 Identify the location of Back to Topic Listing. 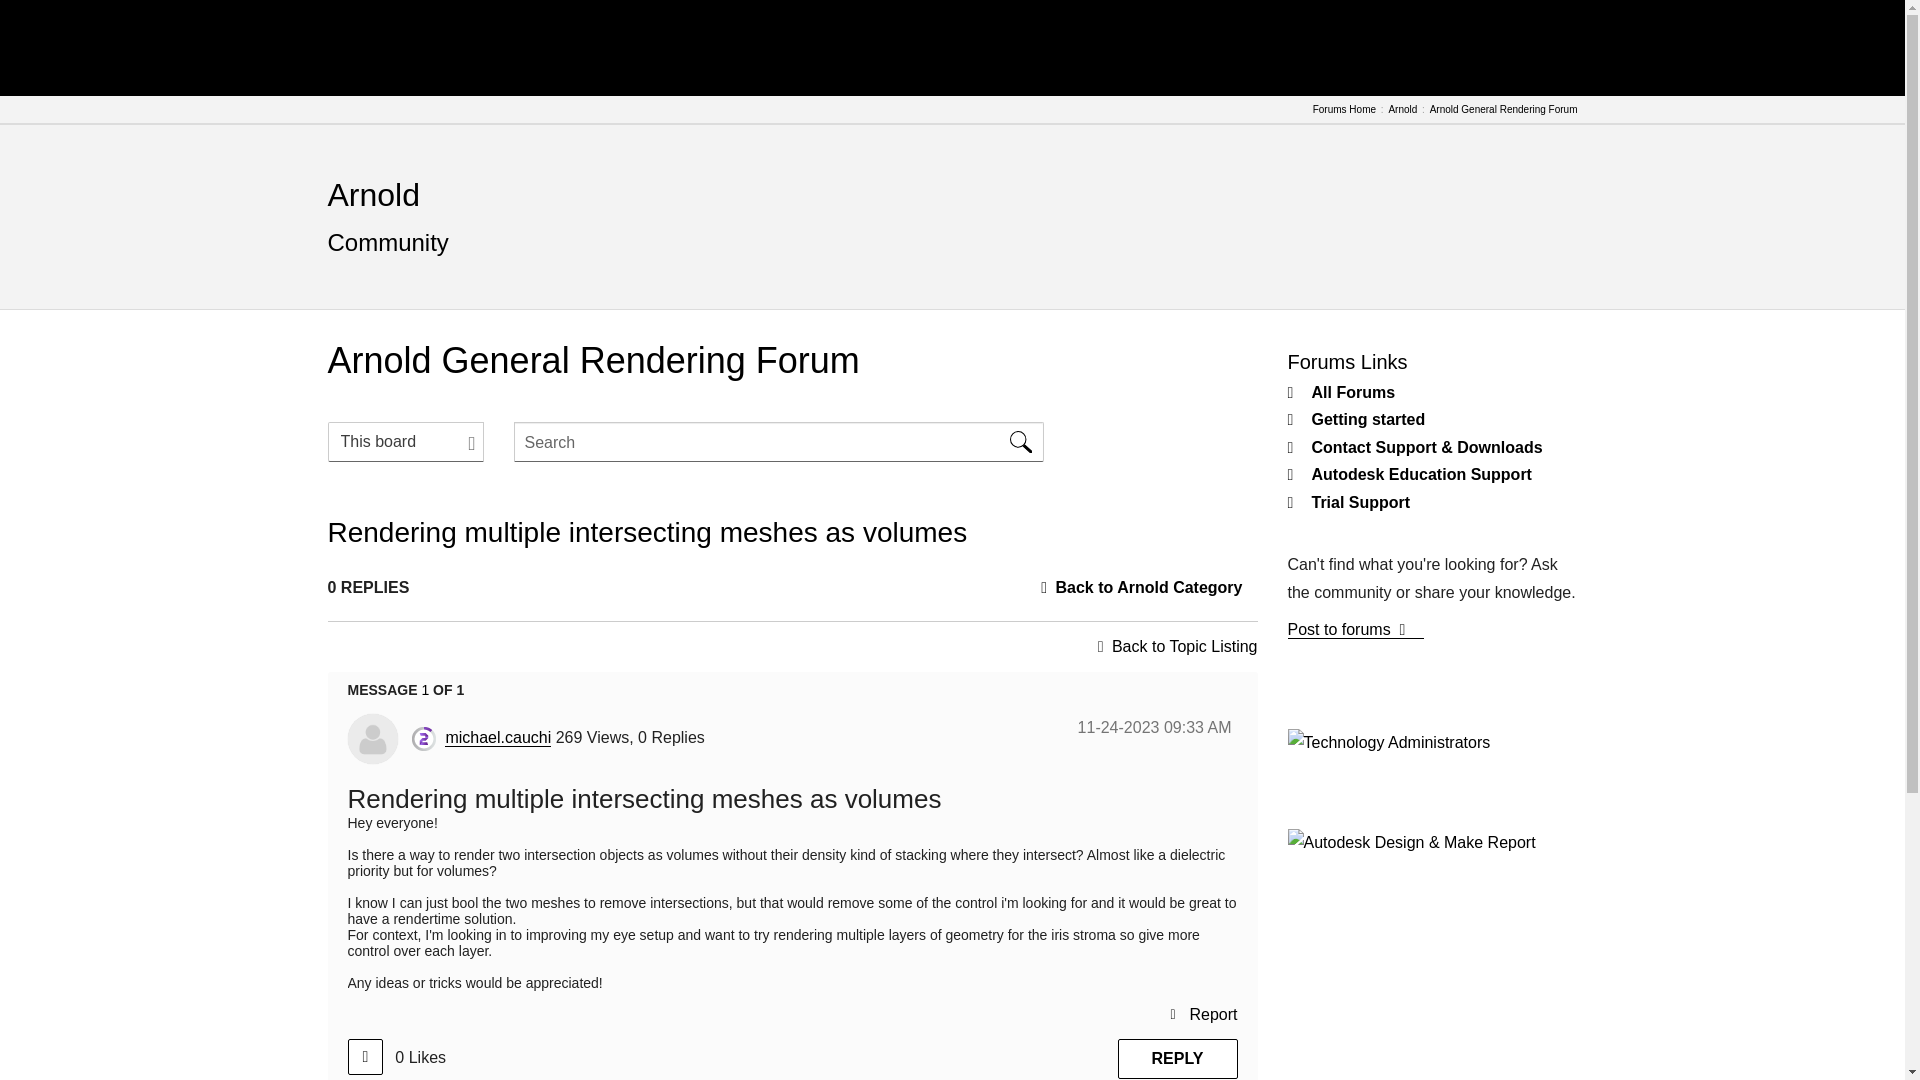
(1184, 646).